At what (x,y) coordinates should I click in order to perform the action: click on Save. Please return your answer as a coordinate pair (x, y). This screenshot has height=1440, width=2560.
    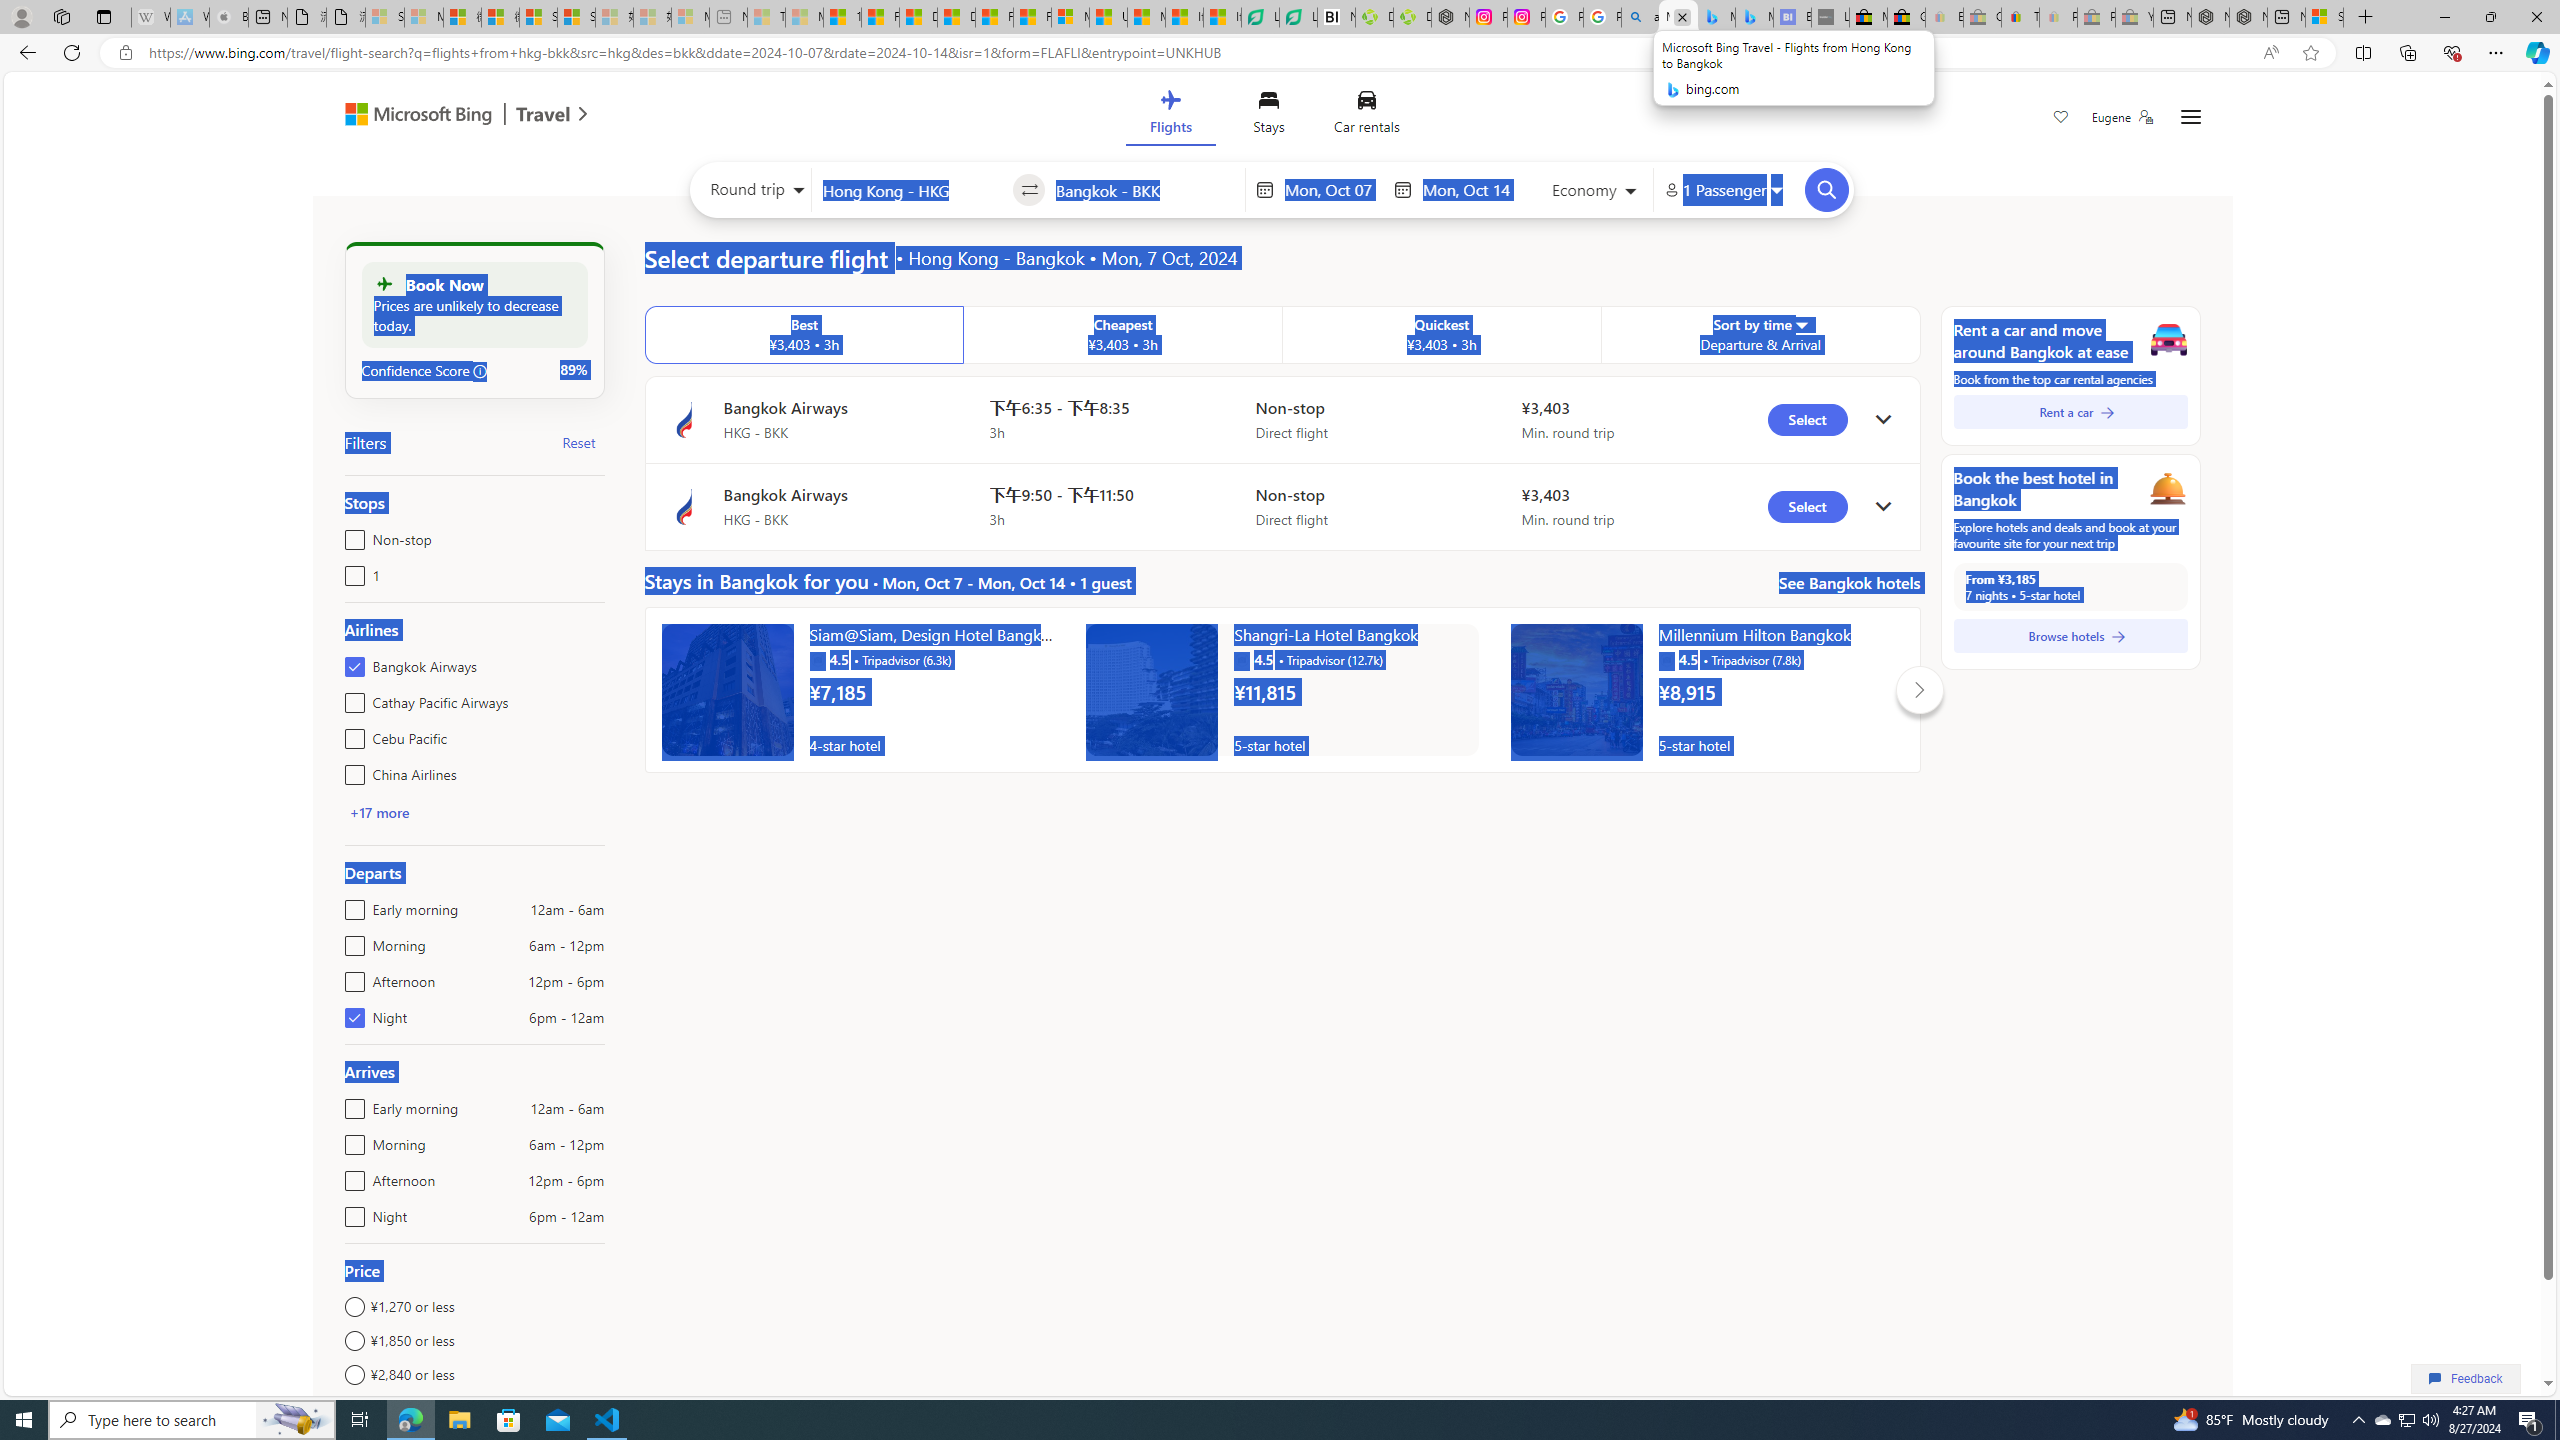
    Looking at the image, I should click on (2060, 119).